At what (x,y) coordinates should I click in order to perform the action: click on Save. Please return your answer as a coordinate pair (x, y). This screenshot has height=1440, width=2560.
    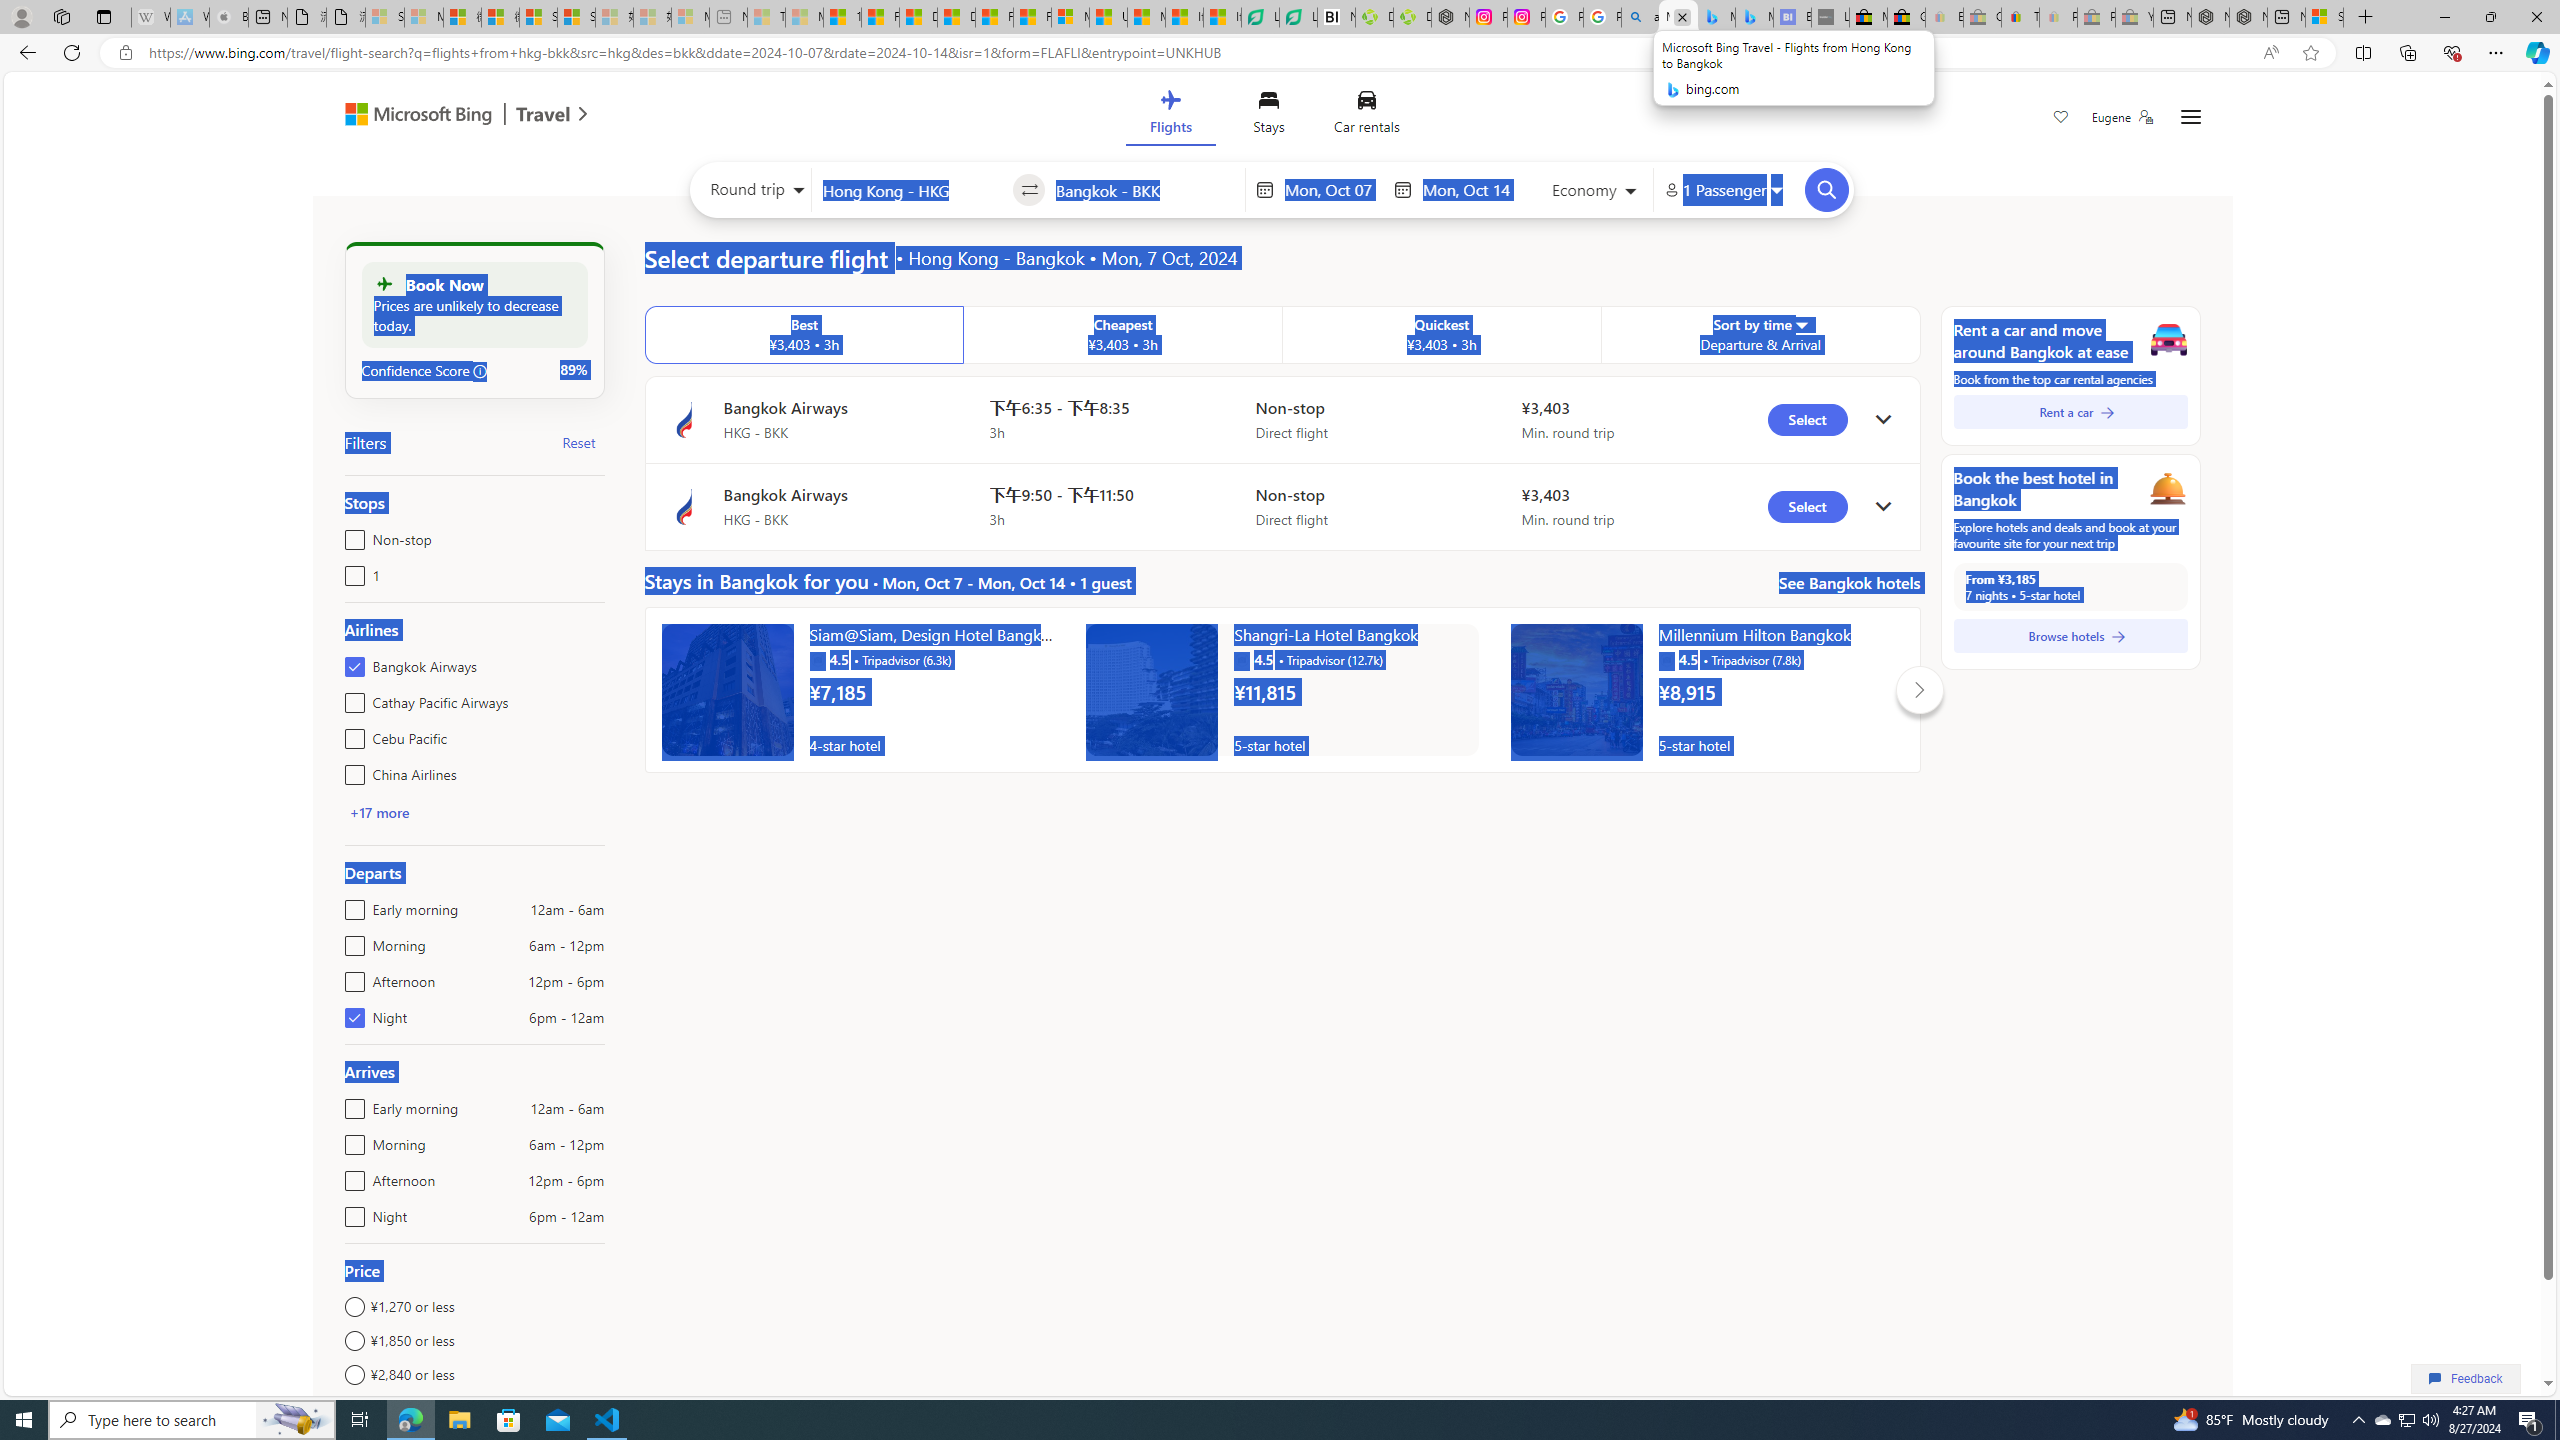
    Looking at the image, I should click on (2060, 119).